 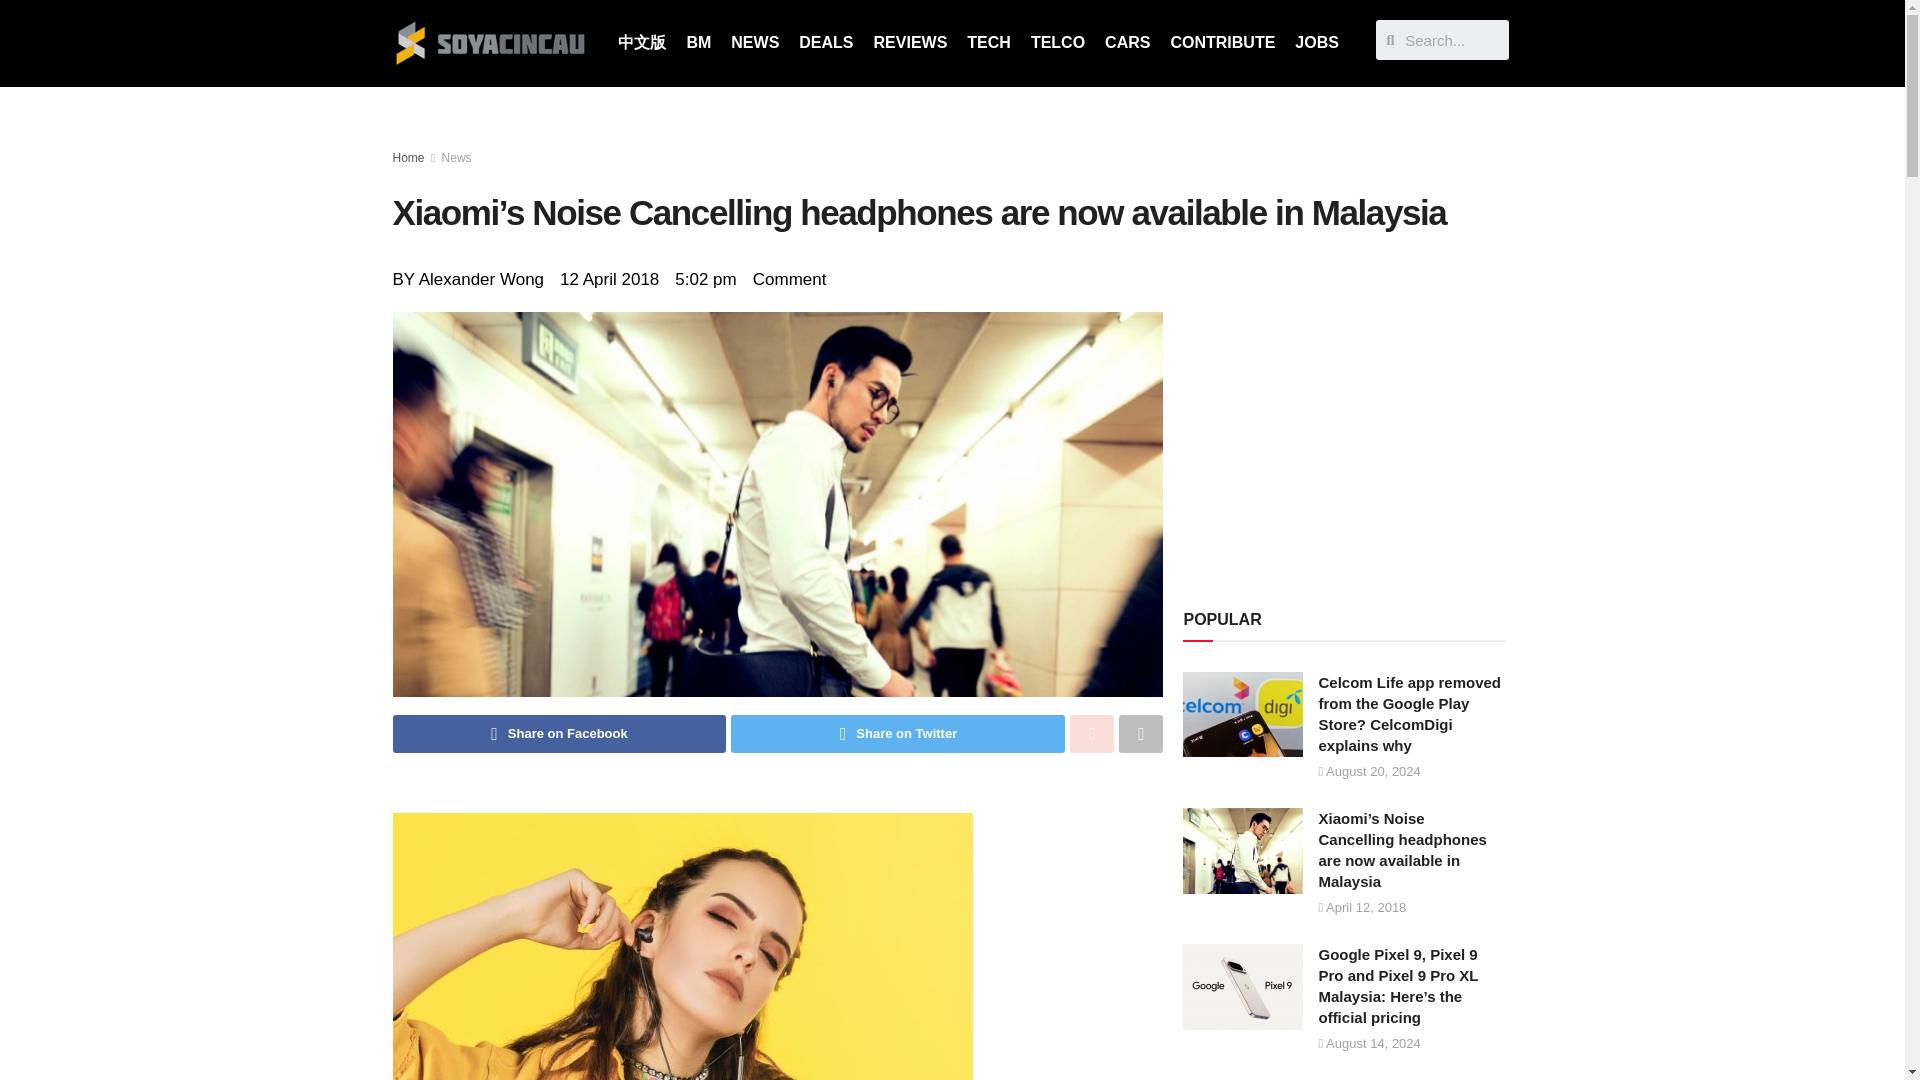 I want to click on CARS, so click(x=1126, y=42).